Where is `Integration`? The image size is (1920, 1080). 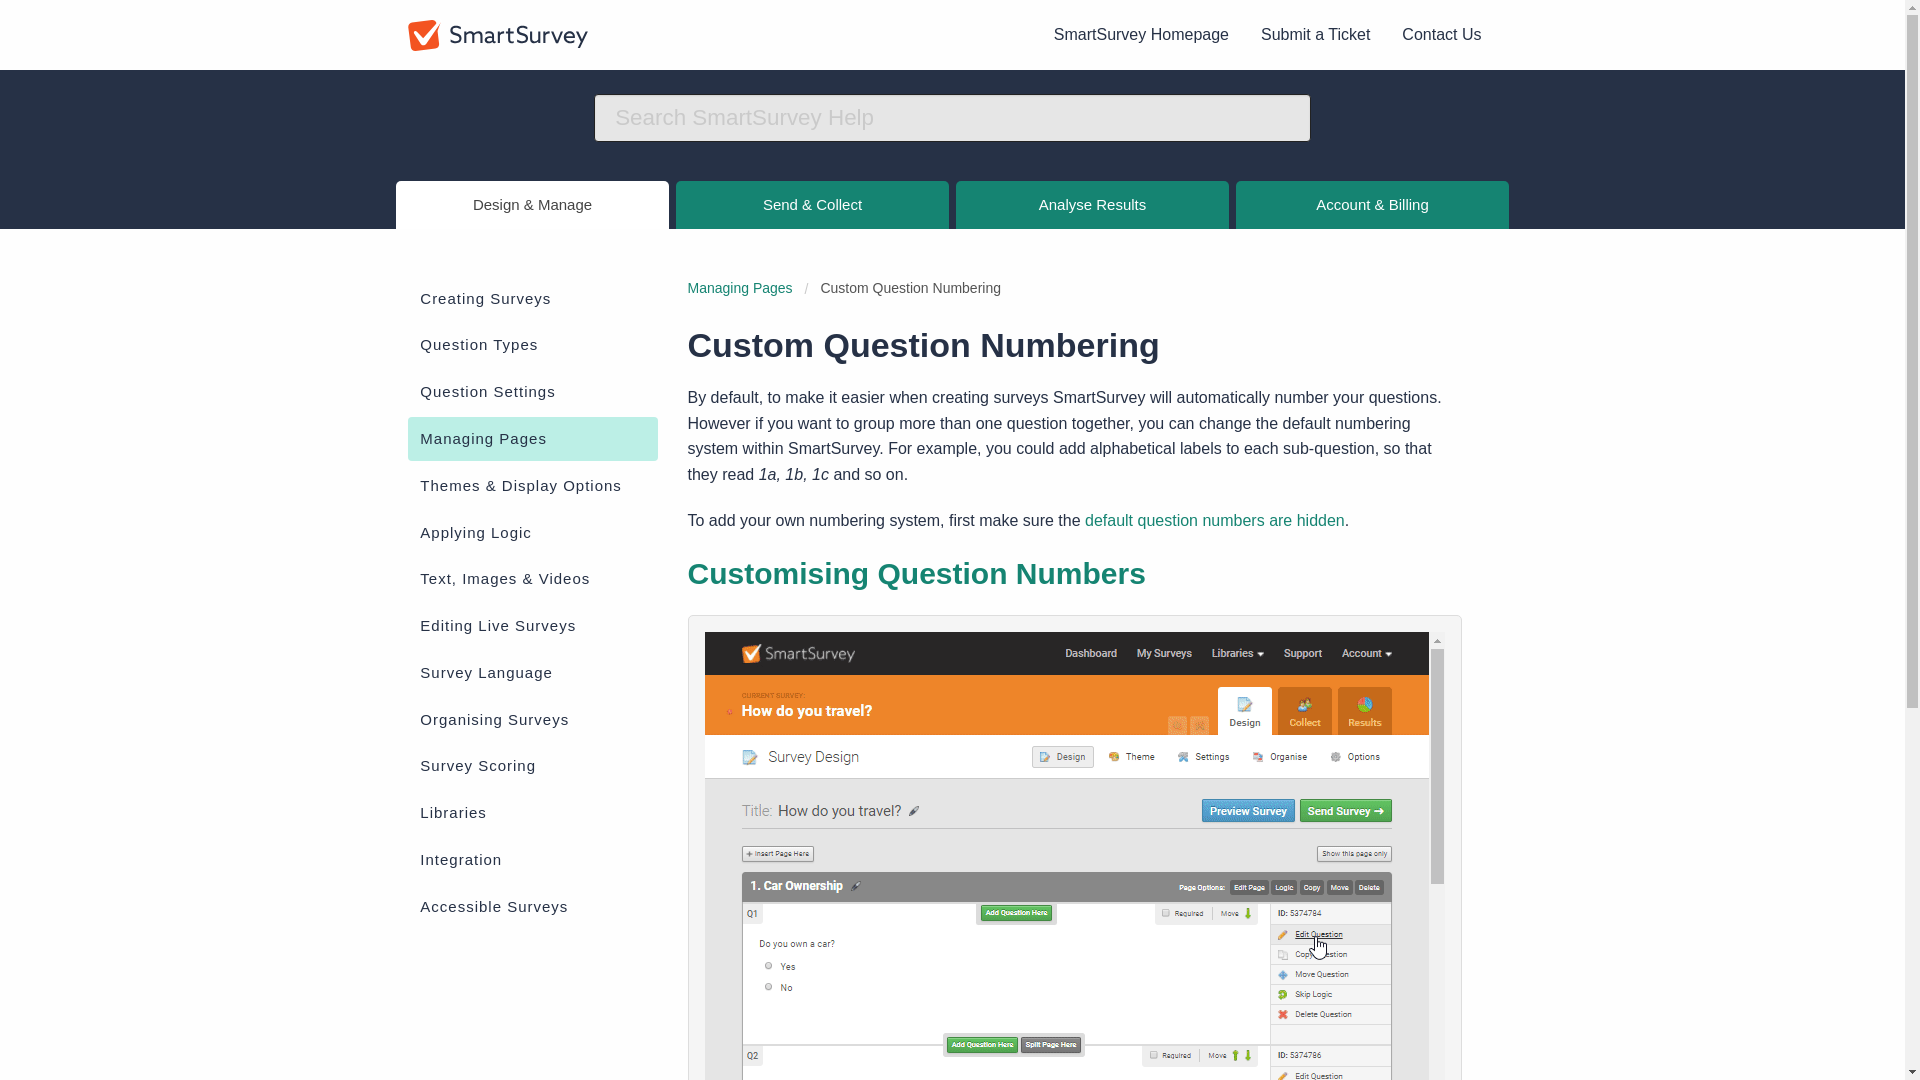
Integration is located at coordinates (532, 860).